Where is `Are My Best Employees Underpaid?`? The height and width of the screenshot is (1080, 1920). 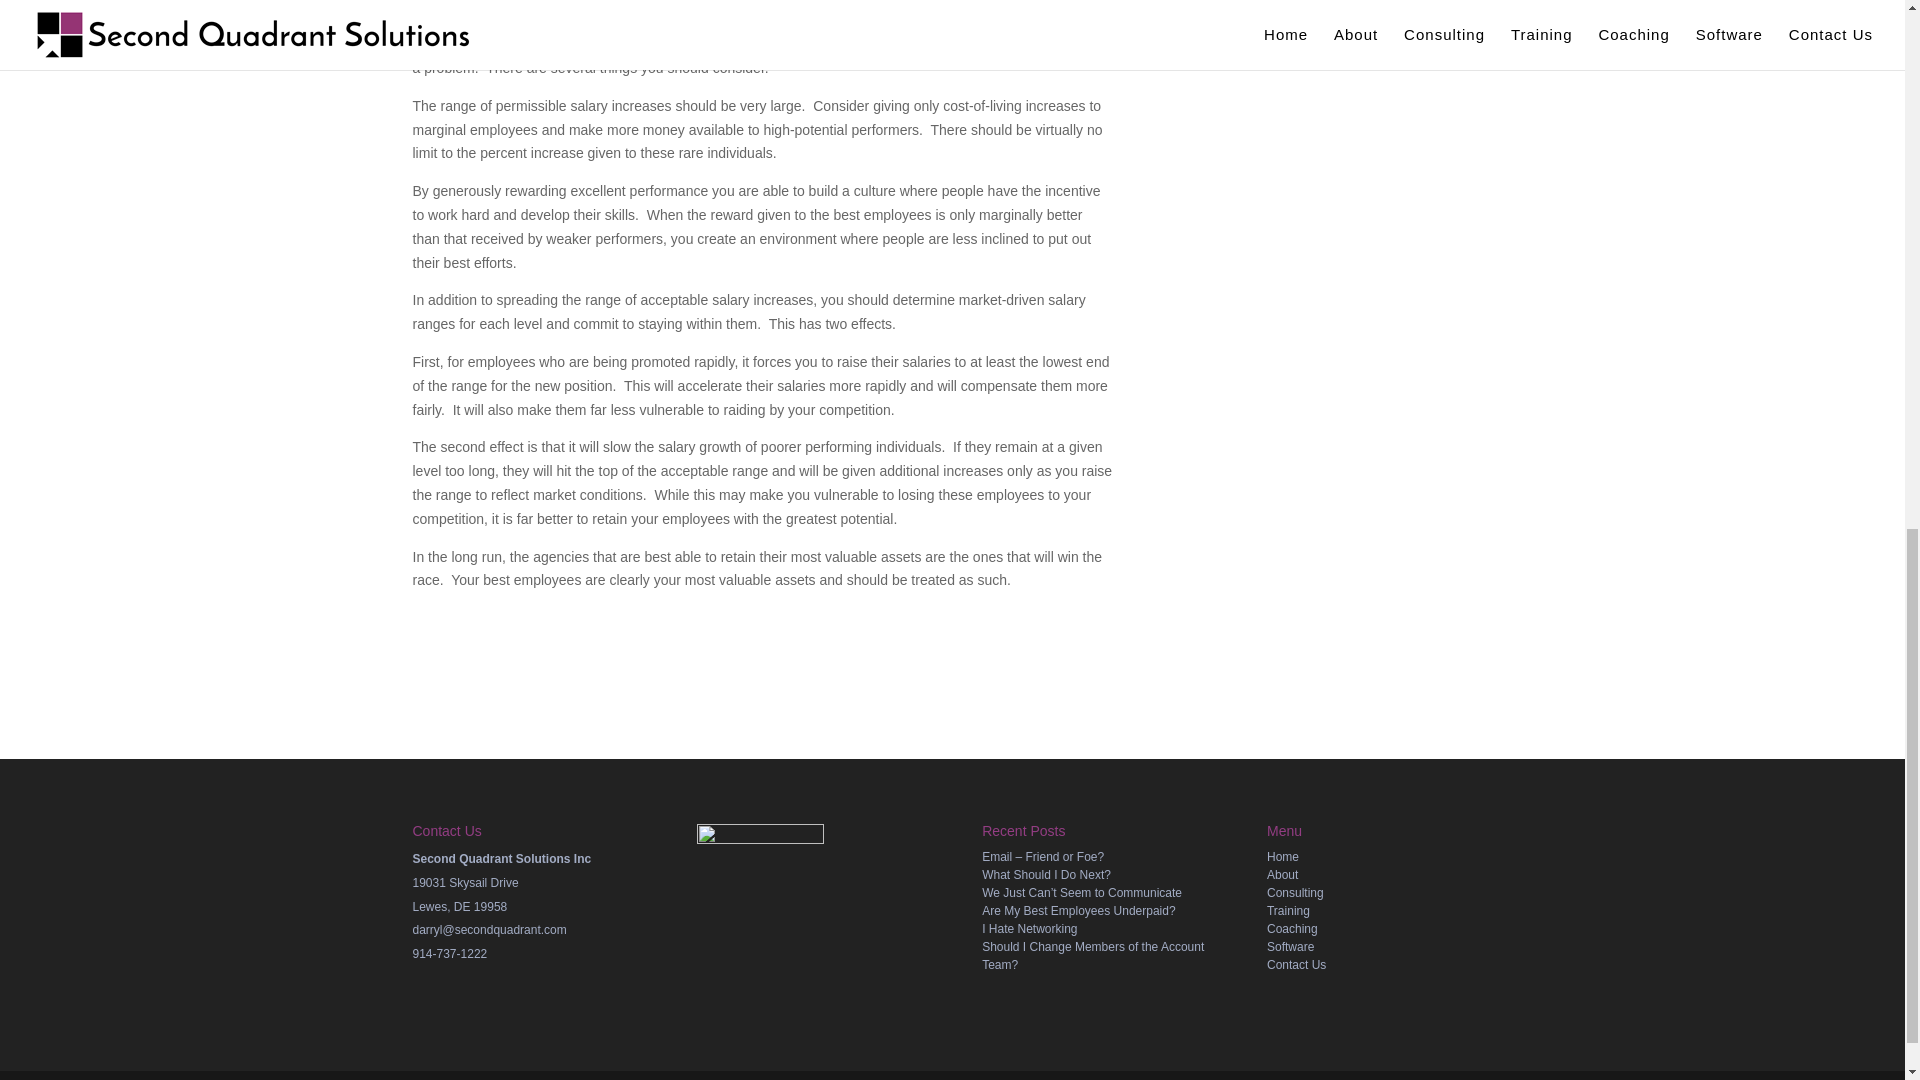 Are My Best Employees Underpaid? is located at coordinates (1078, 910).